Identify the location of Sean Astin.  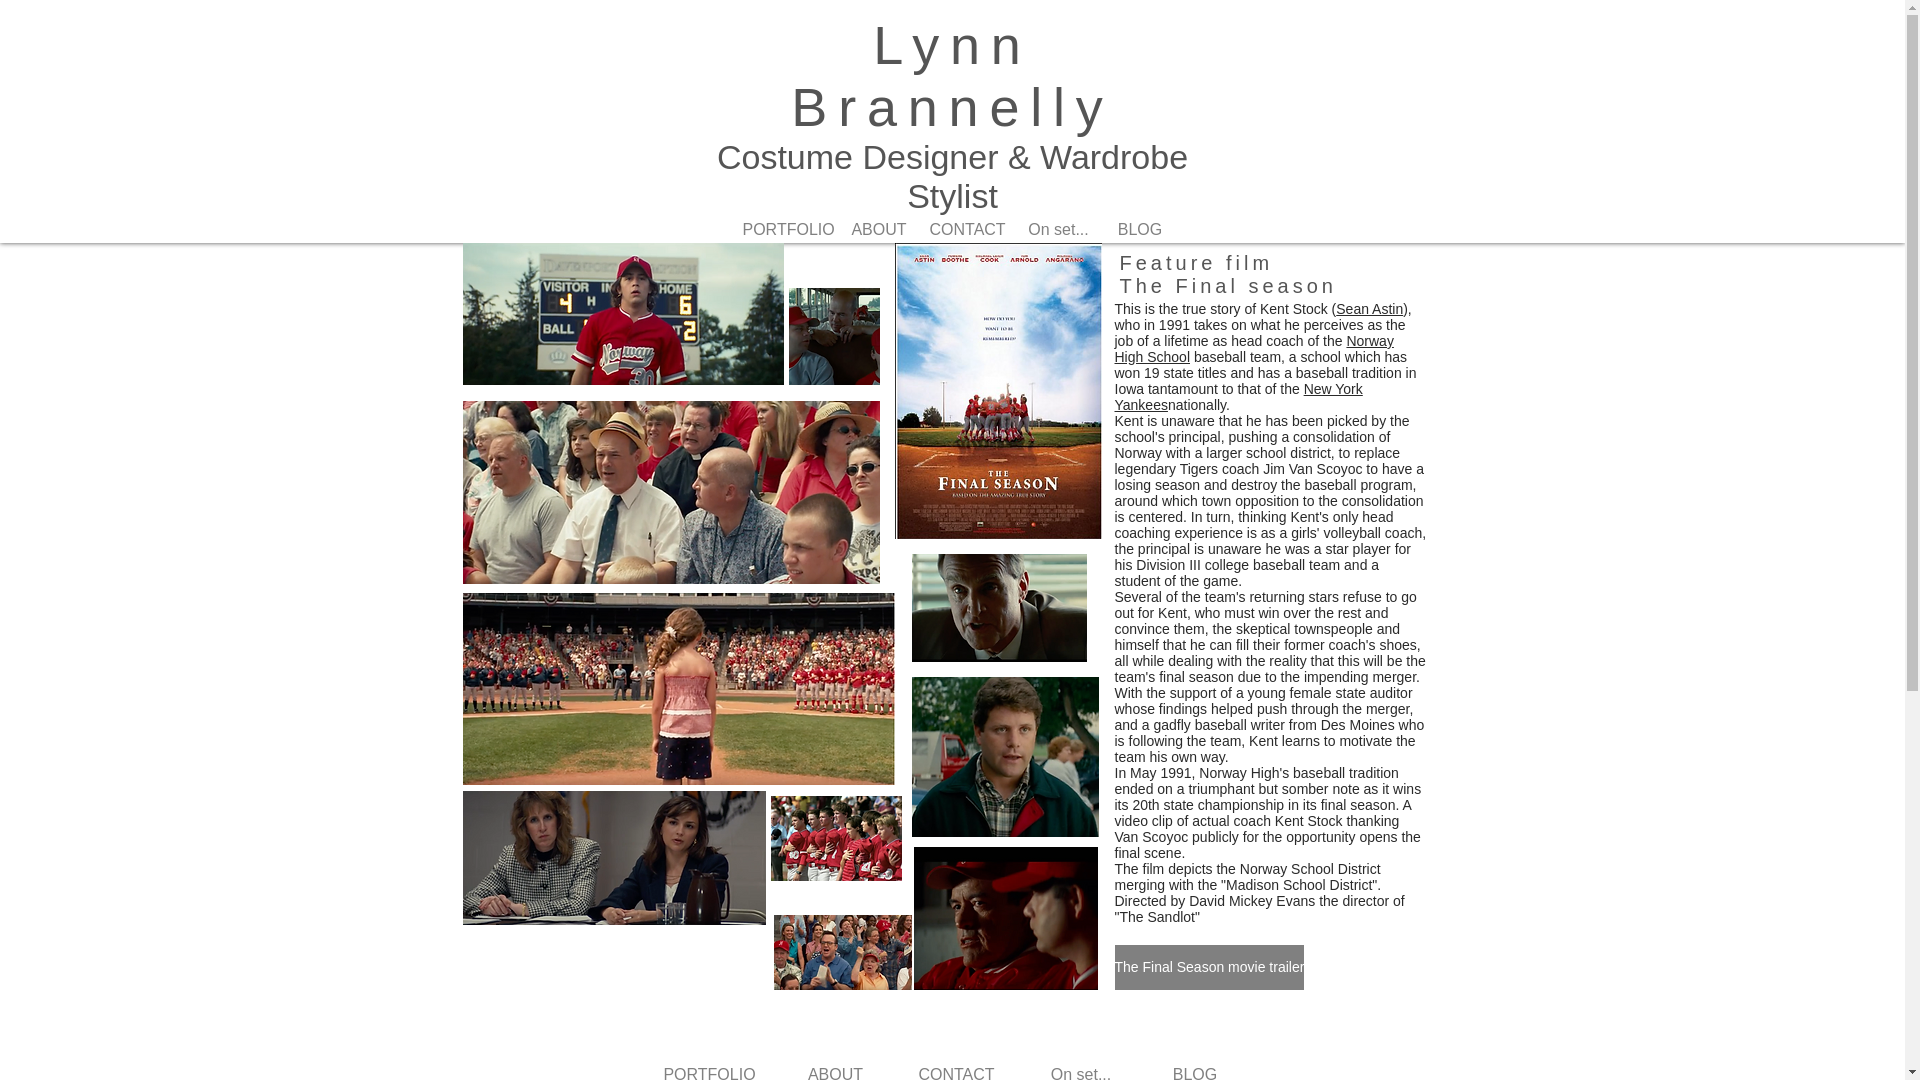
(1370, 309).